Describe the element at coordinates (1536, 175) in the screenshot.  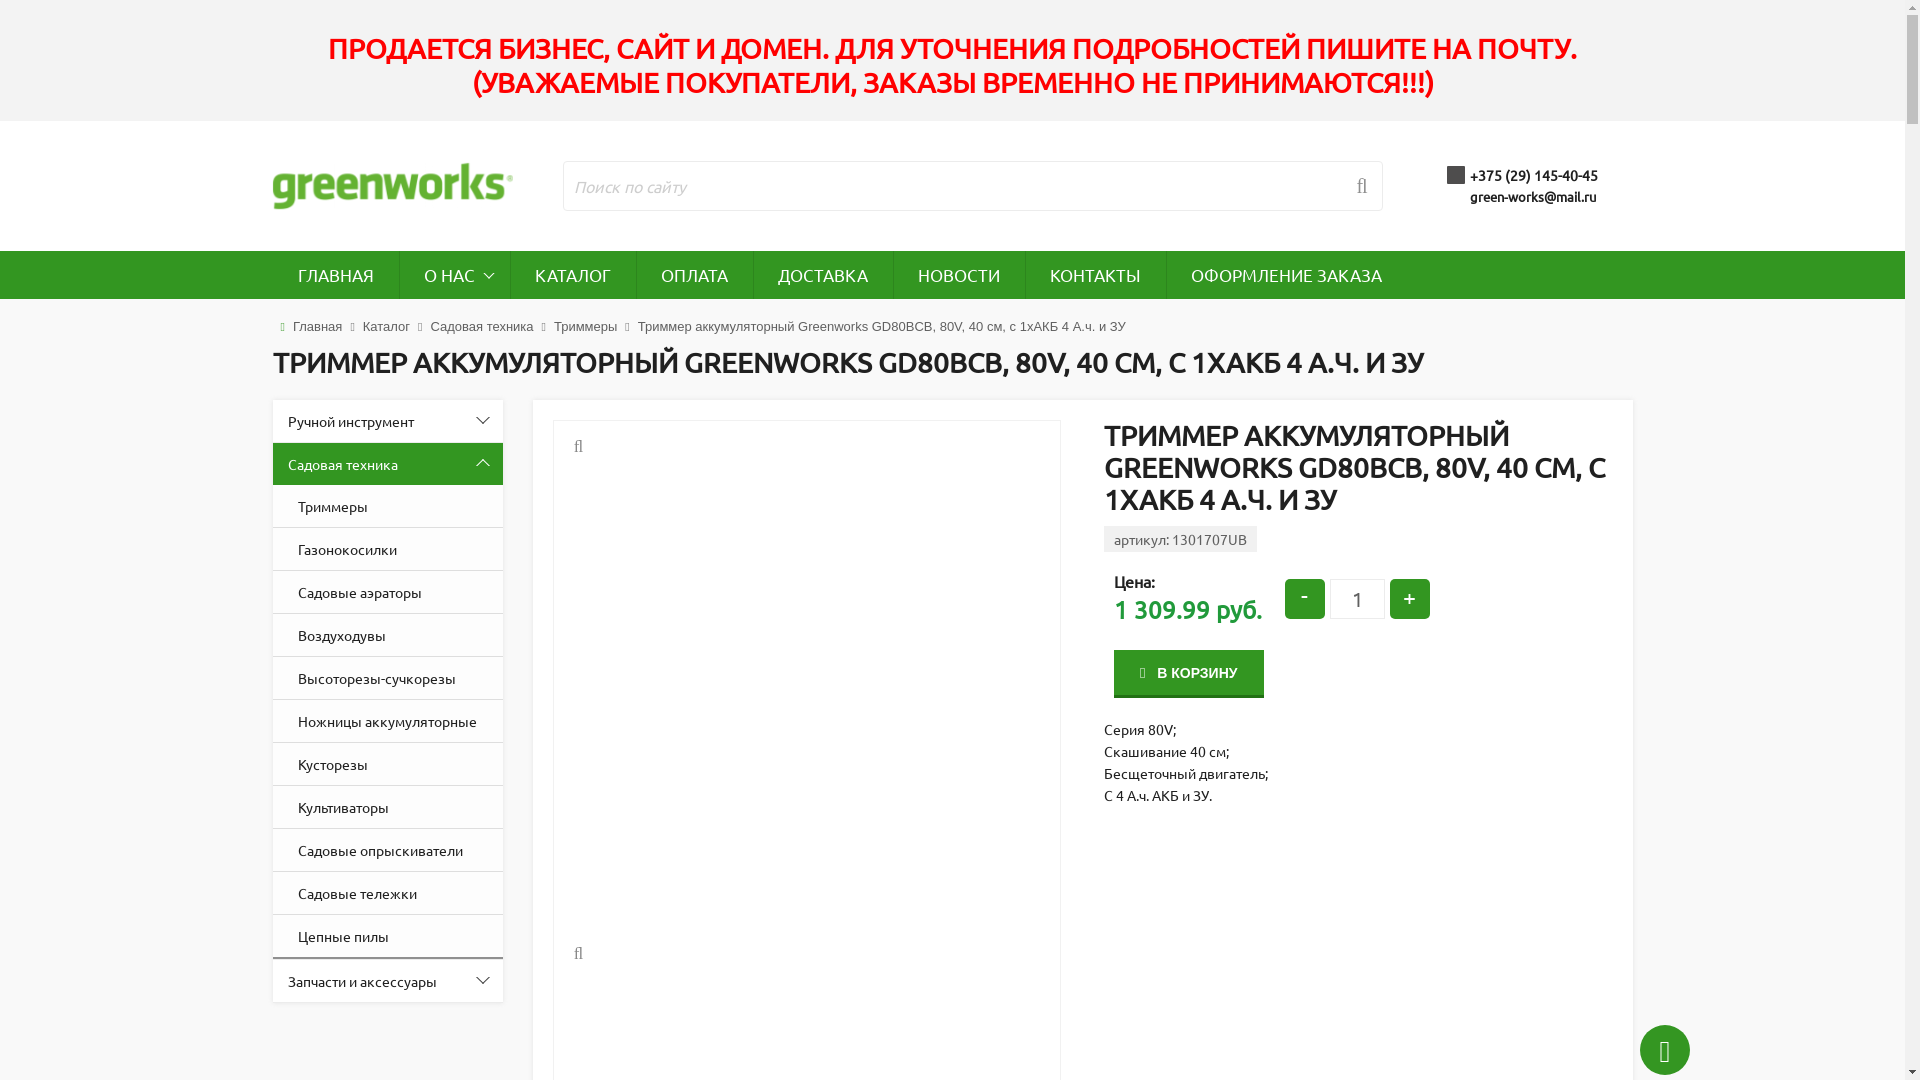
I see `+375 (29) 145-40-45` at that location.